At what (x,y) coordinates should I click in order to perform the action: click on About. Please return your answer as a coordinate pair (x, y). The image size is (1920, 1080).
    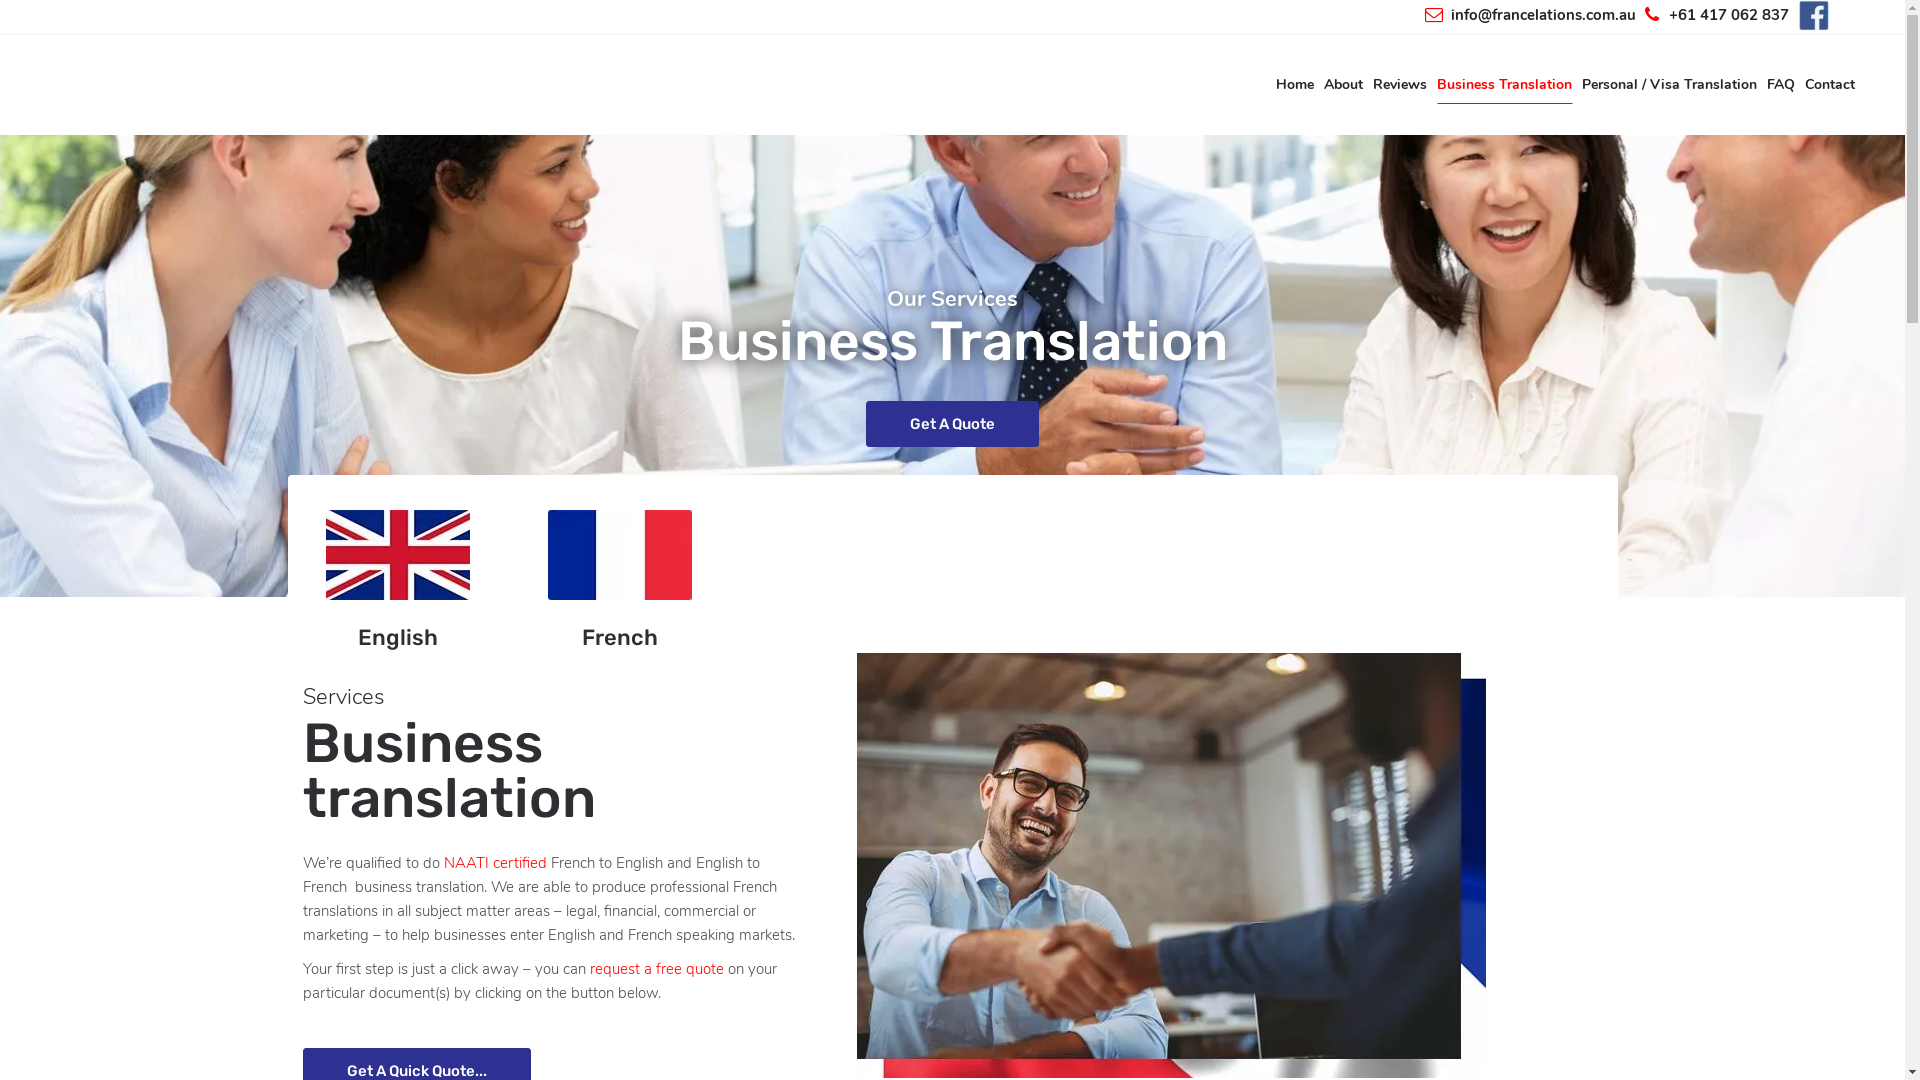
    Looking at the image, I should click on (1344, 85).